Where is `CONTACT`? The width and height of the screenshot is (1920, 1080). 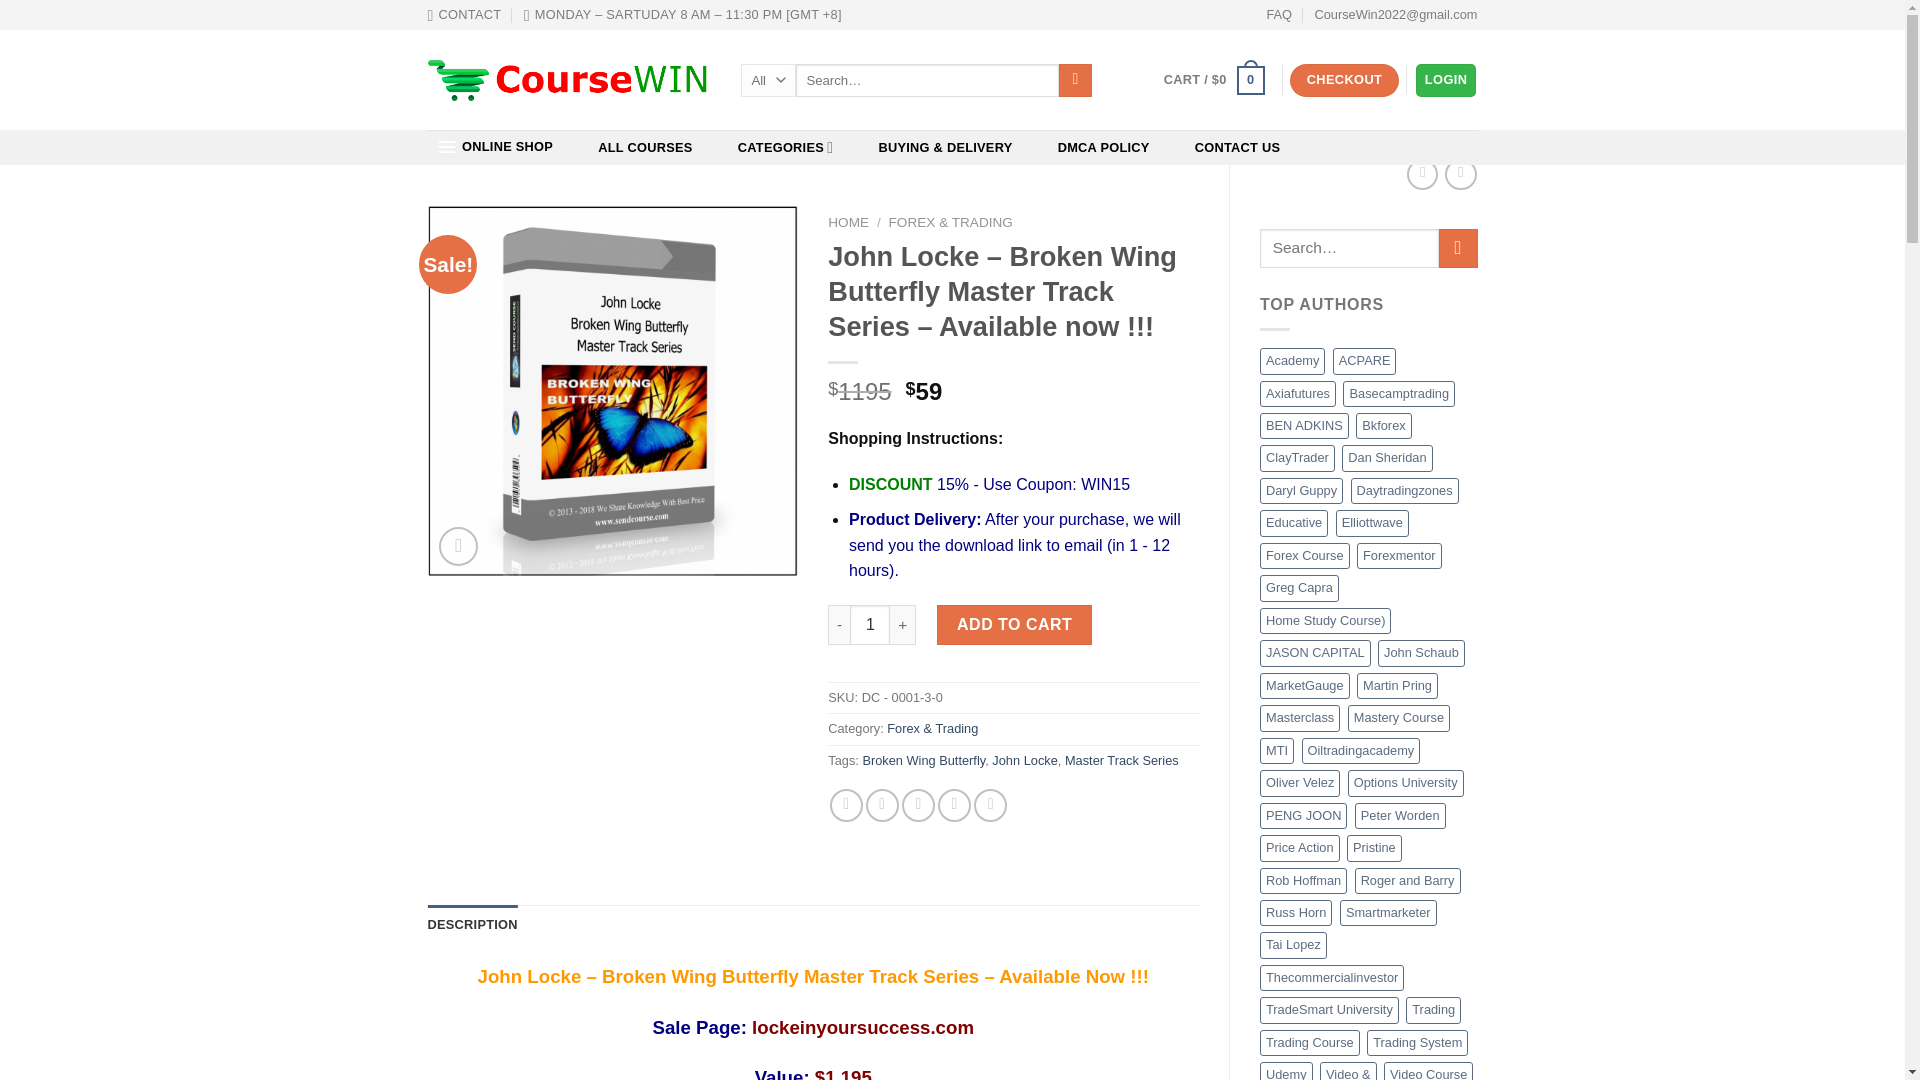 CONTACT is located at coordinates (464, 15).